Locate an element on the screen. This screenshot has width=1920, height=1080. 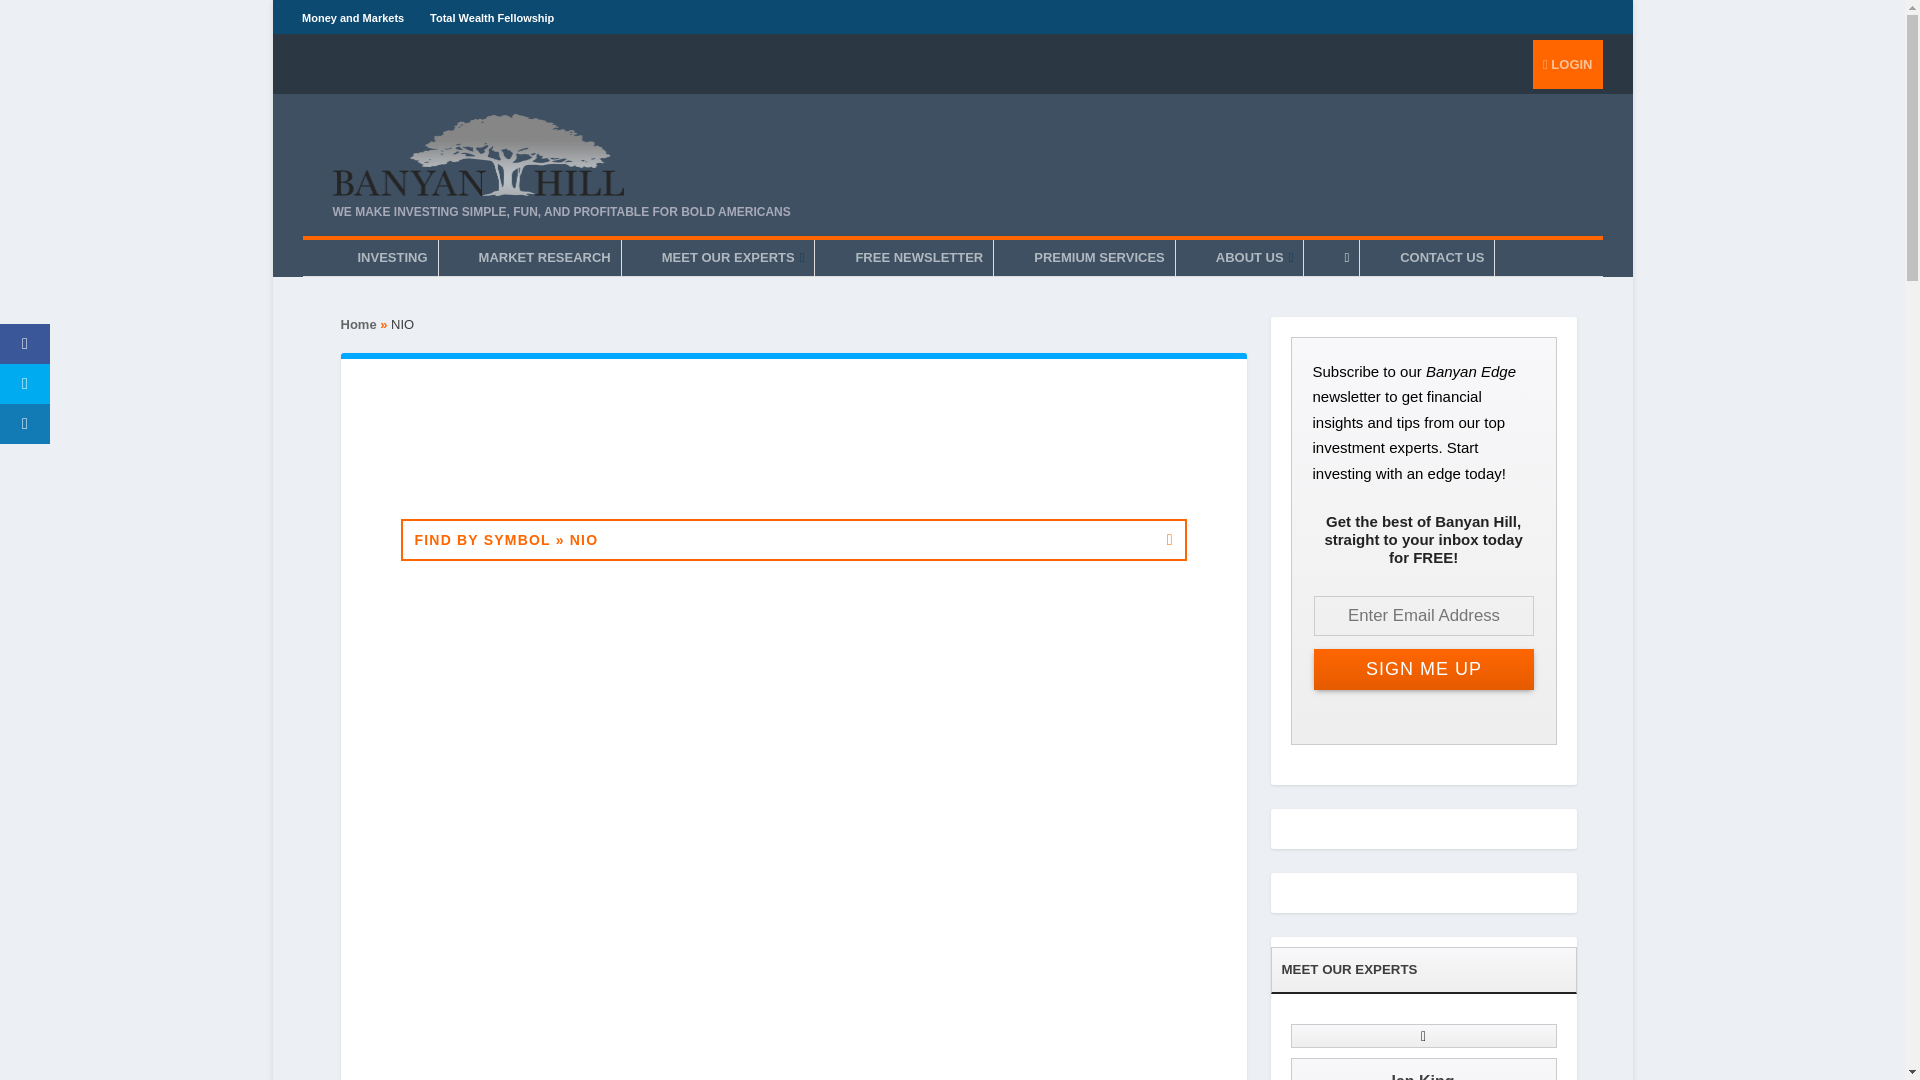
PREMIUM SERVICES is located at coordinates (1099, 258).